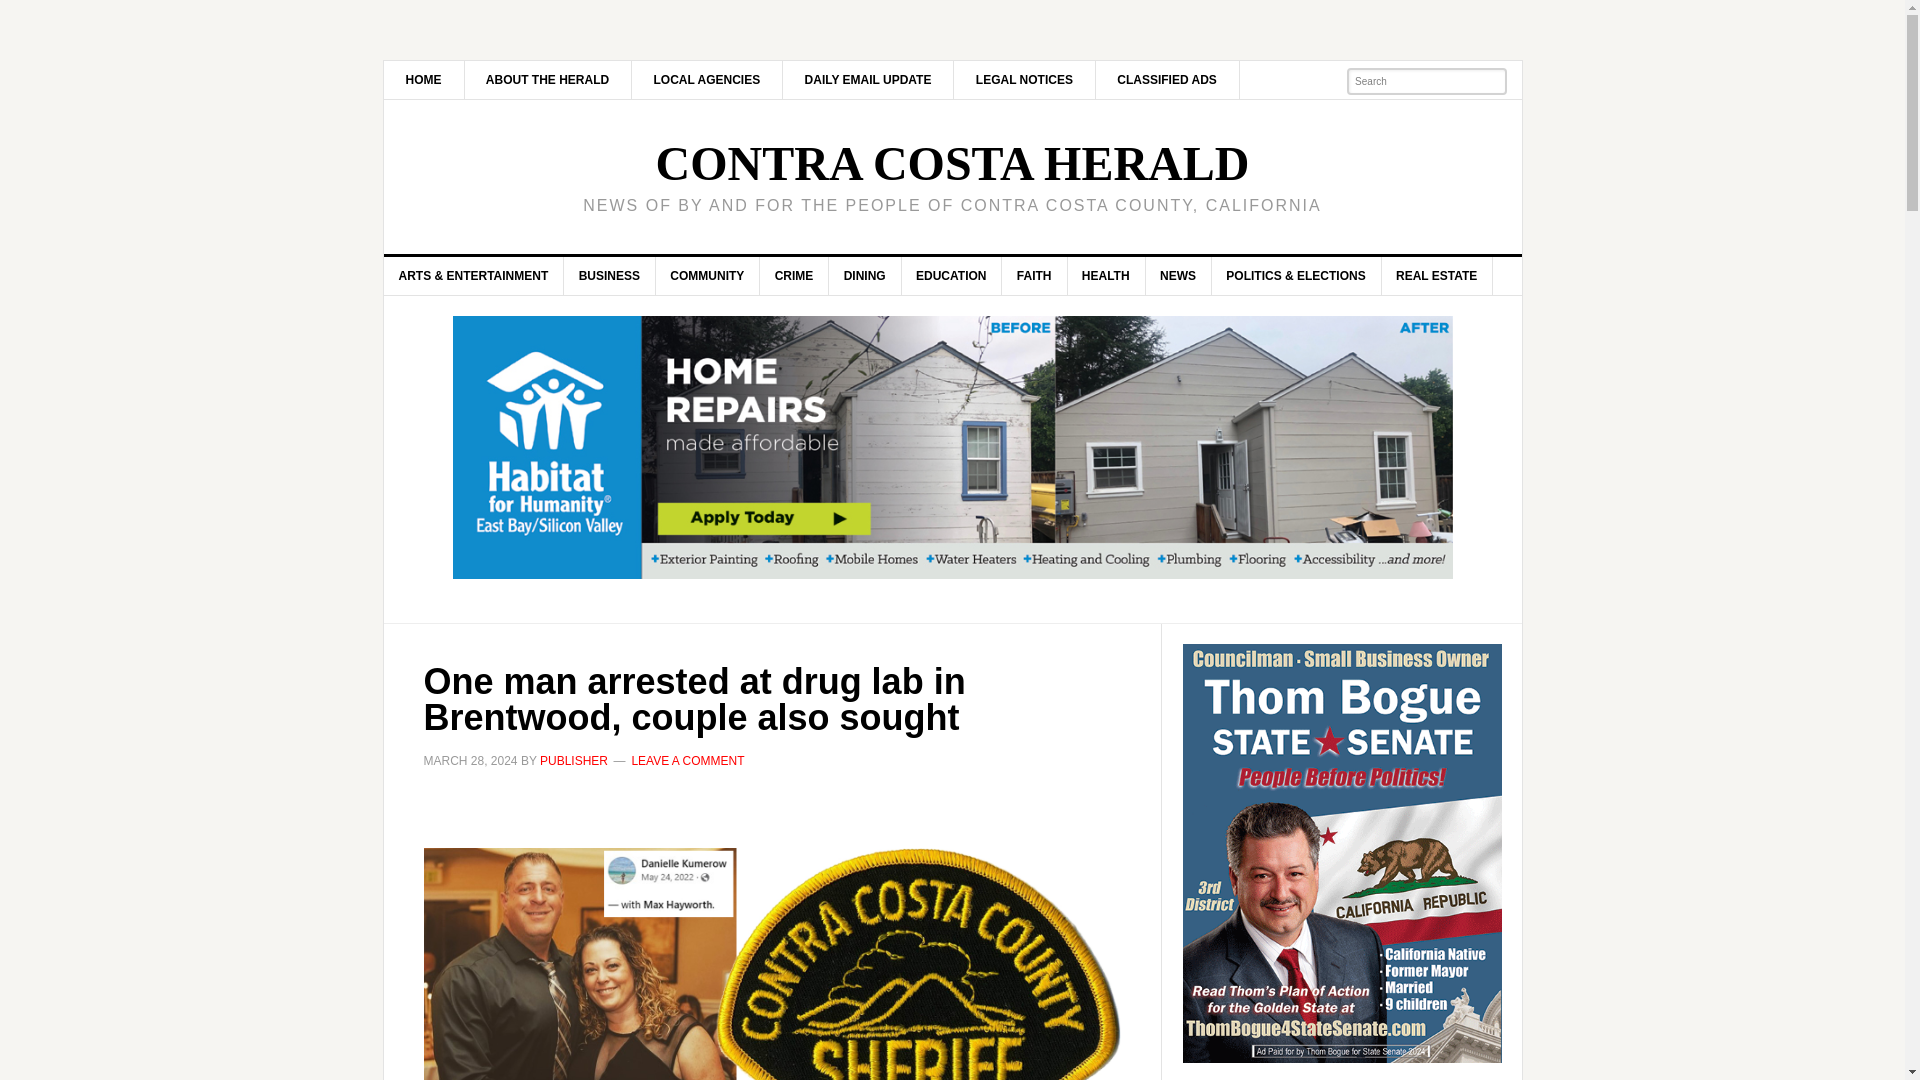  I want to click on HOME, so click(424, 80).